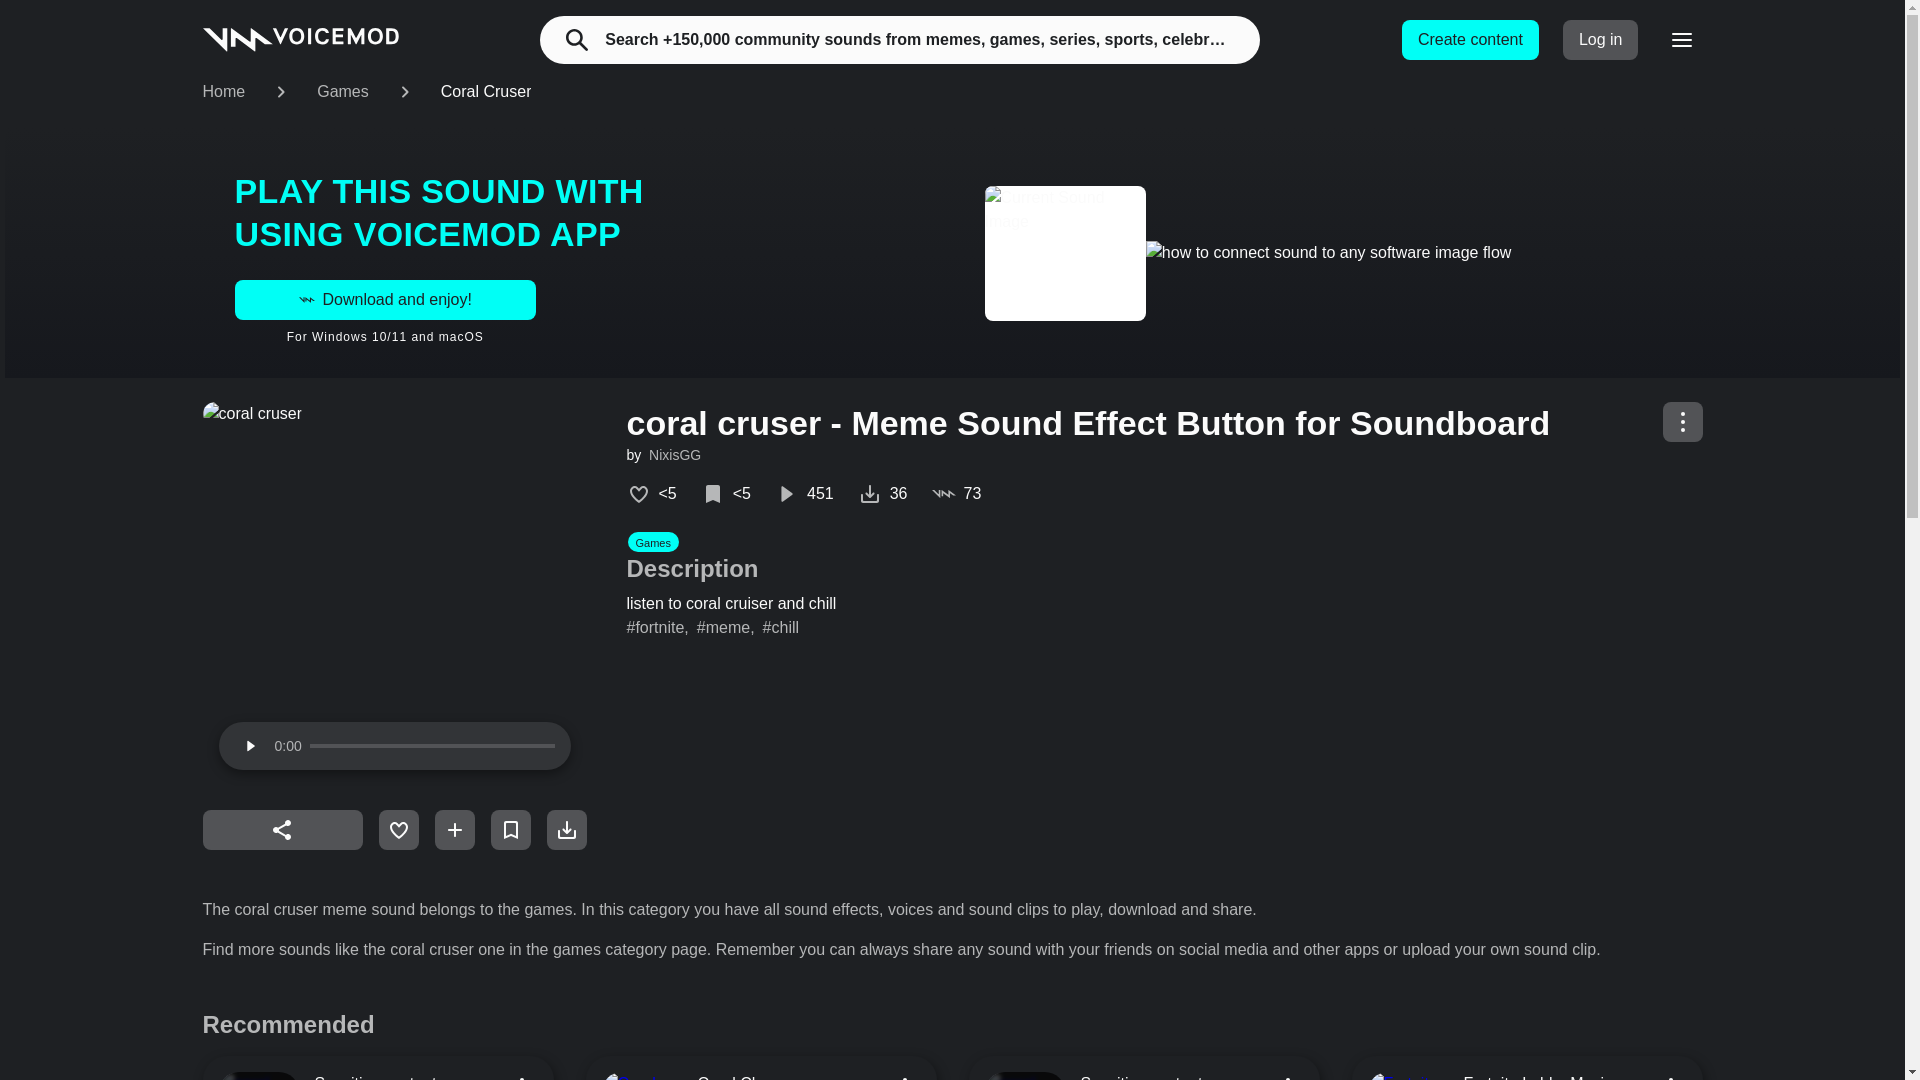 The width and height of the screenshot is (1920, 1080). Describe the element at coordinates (1470, 40) in the screenshot. I see `Create content` at that location.